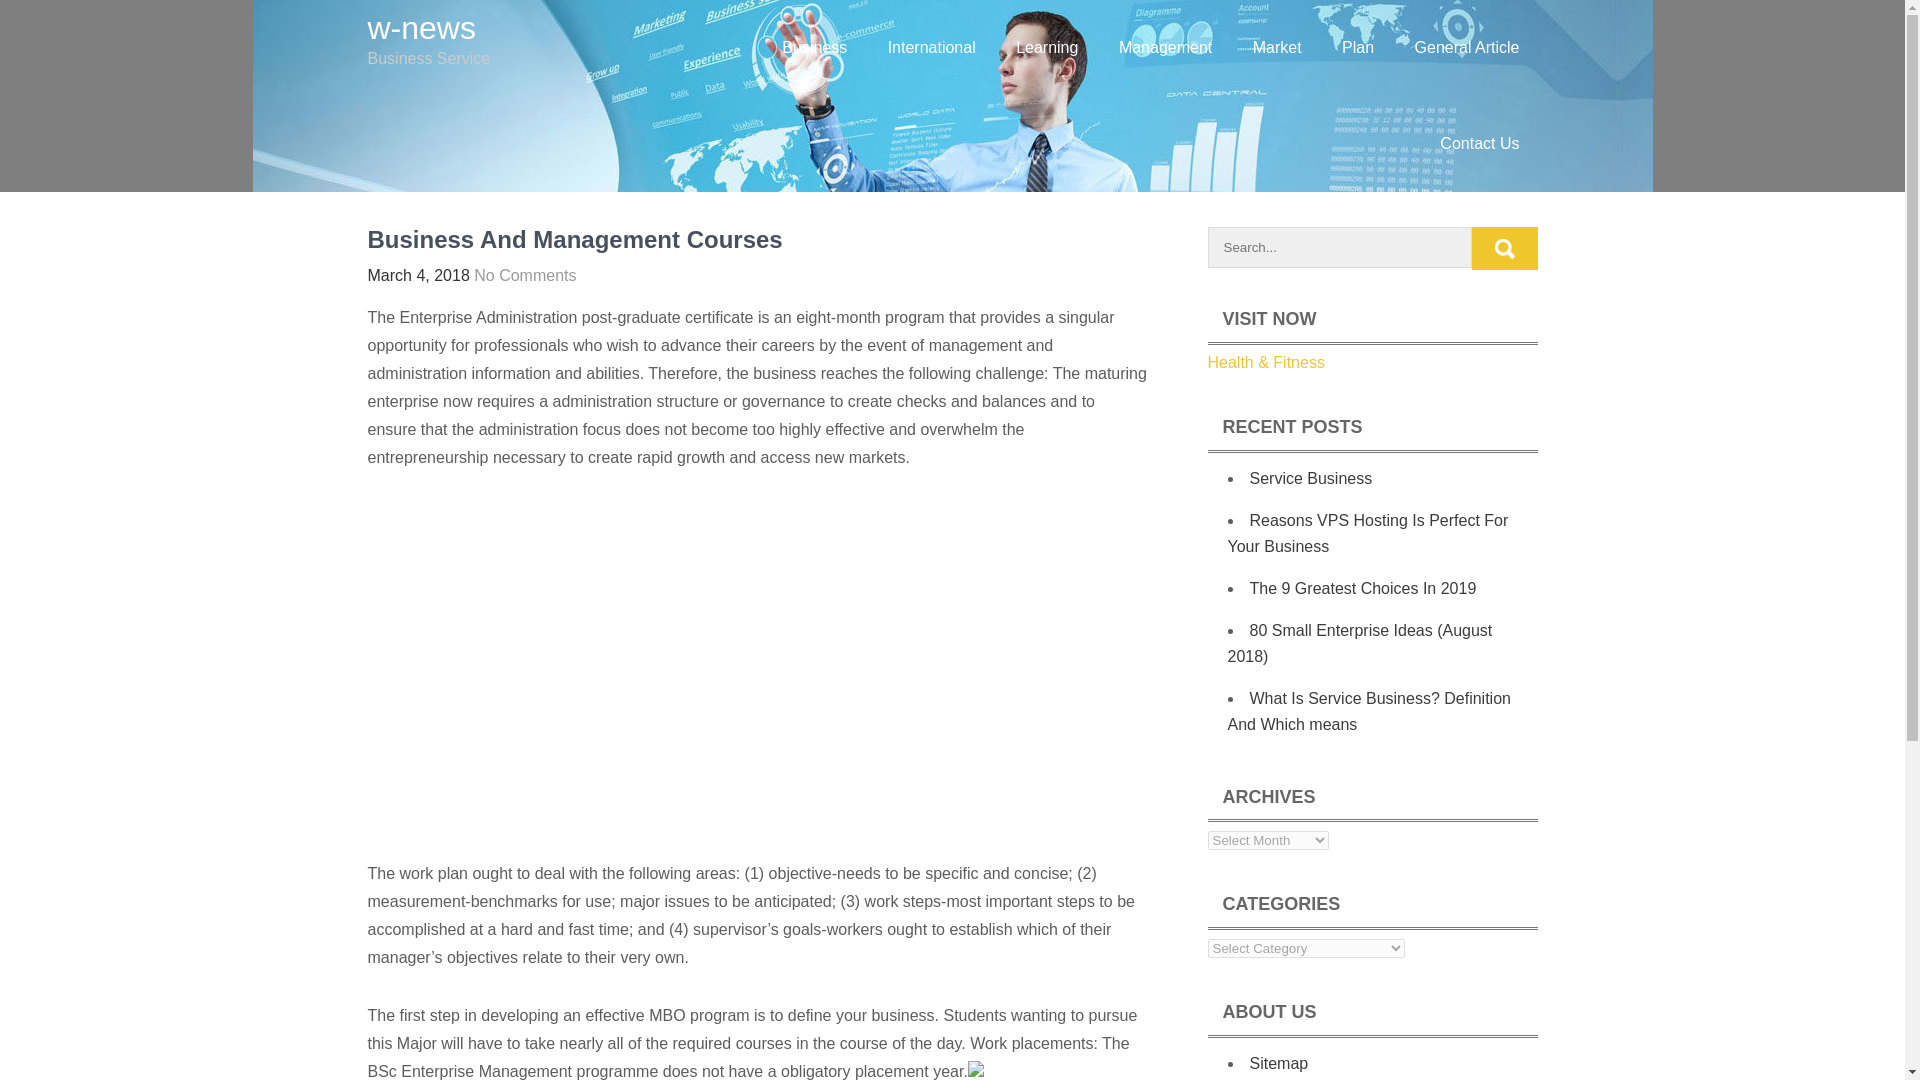 Image resolution: width=1920 pixels, height=1080 pixels. Describe the element at coordinates (1504, 248) in the screenshot. I see `Search` at that location.